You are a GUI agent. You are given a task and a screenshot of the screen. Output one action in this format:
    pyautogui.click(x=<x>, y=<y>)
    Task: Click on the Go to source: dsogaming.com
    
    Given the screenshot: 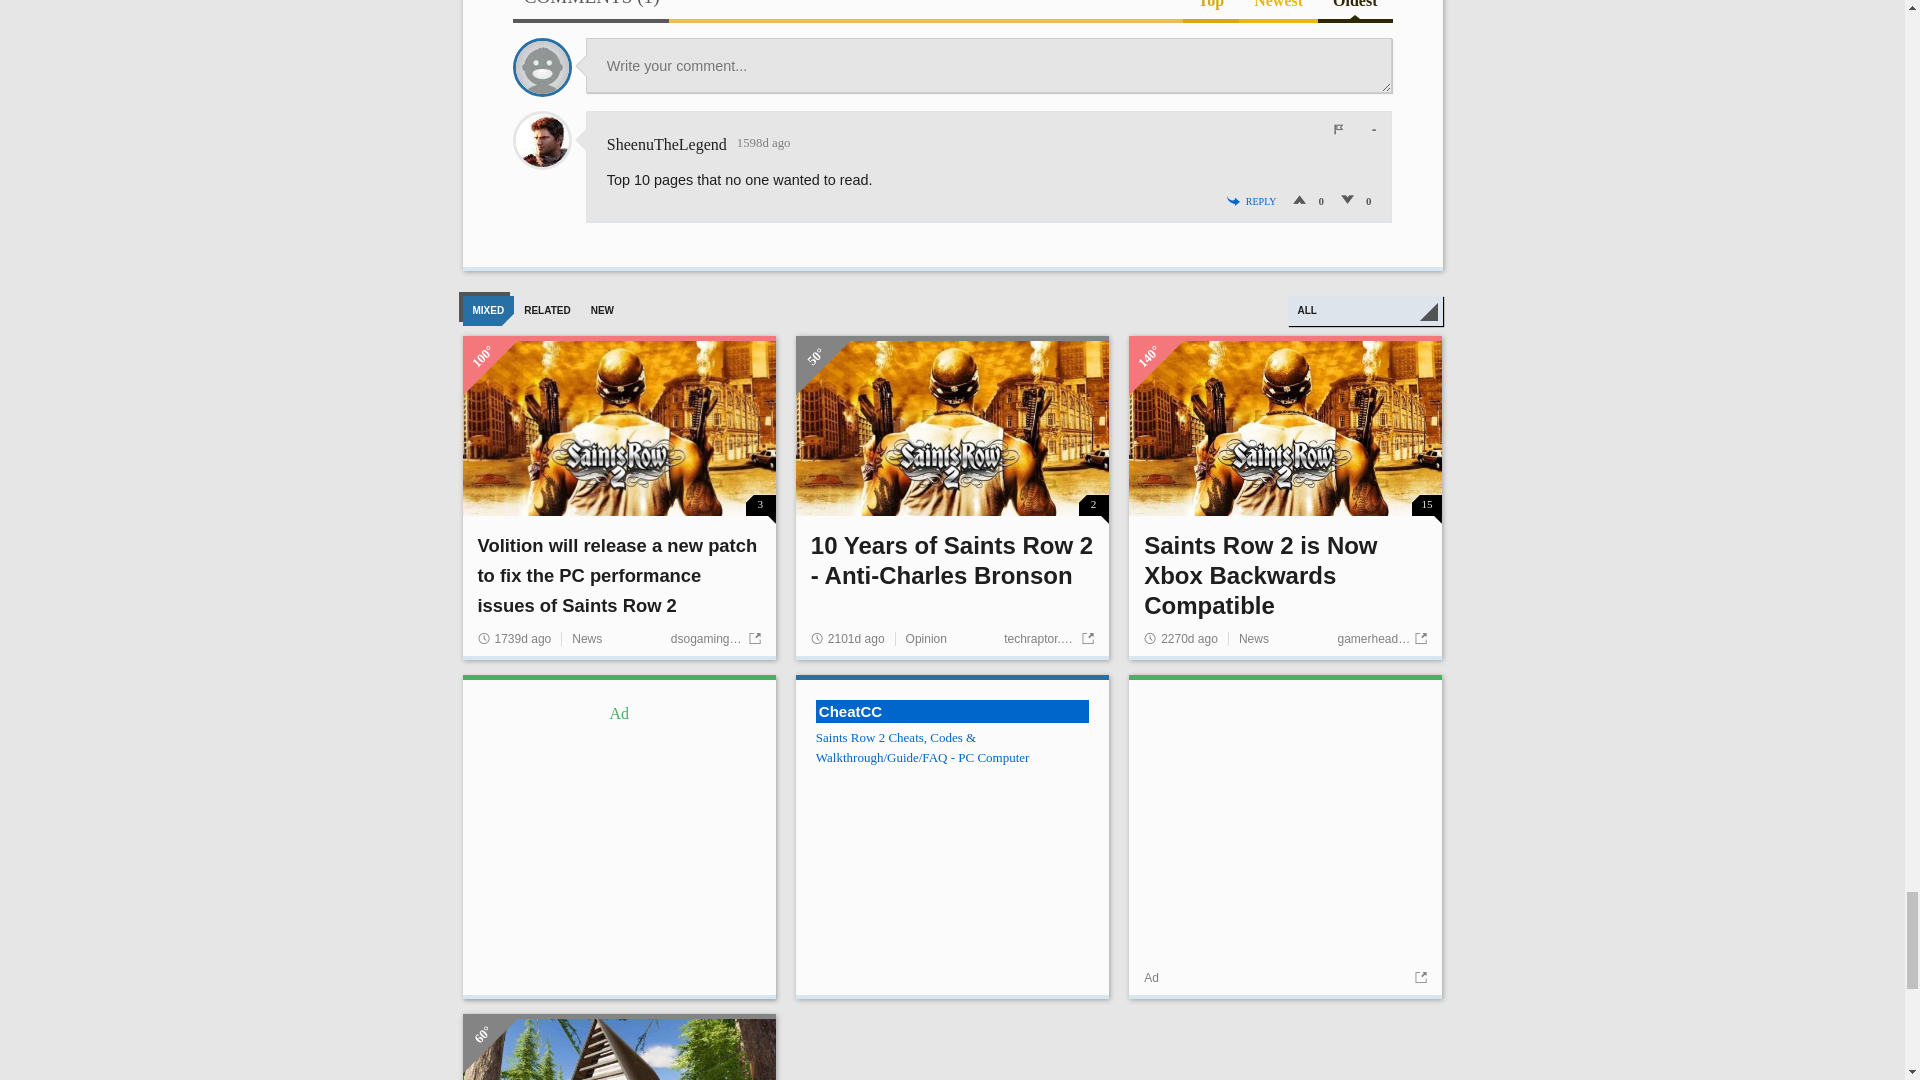 What is the action you would take?
    pyautogui.click(x=715, y=638)
    